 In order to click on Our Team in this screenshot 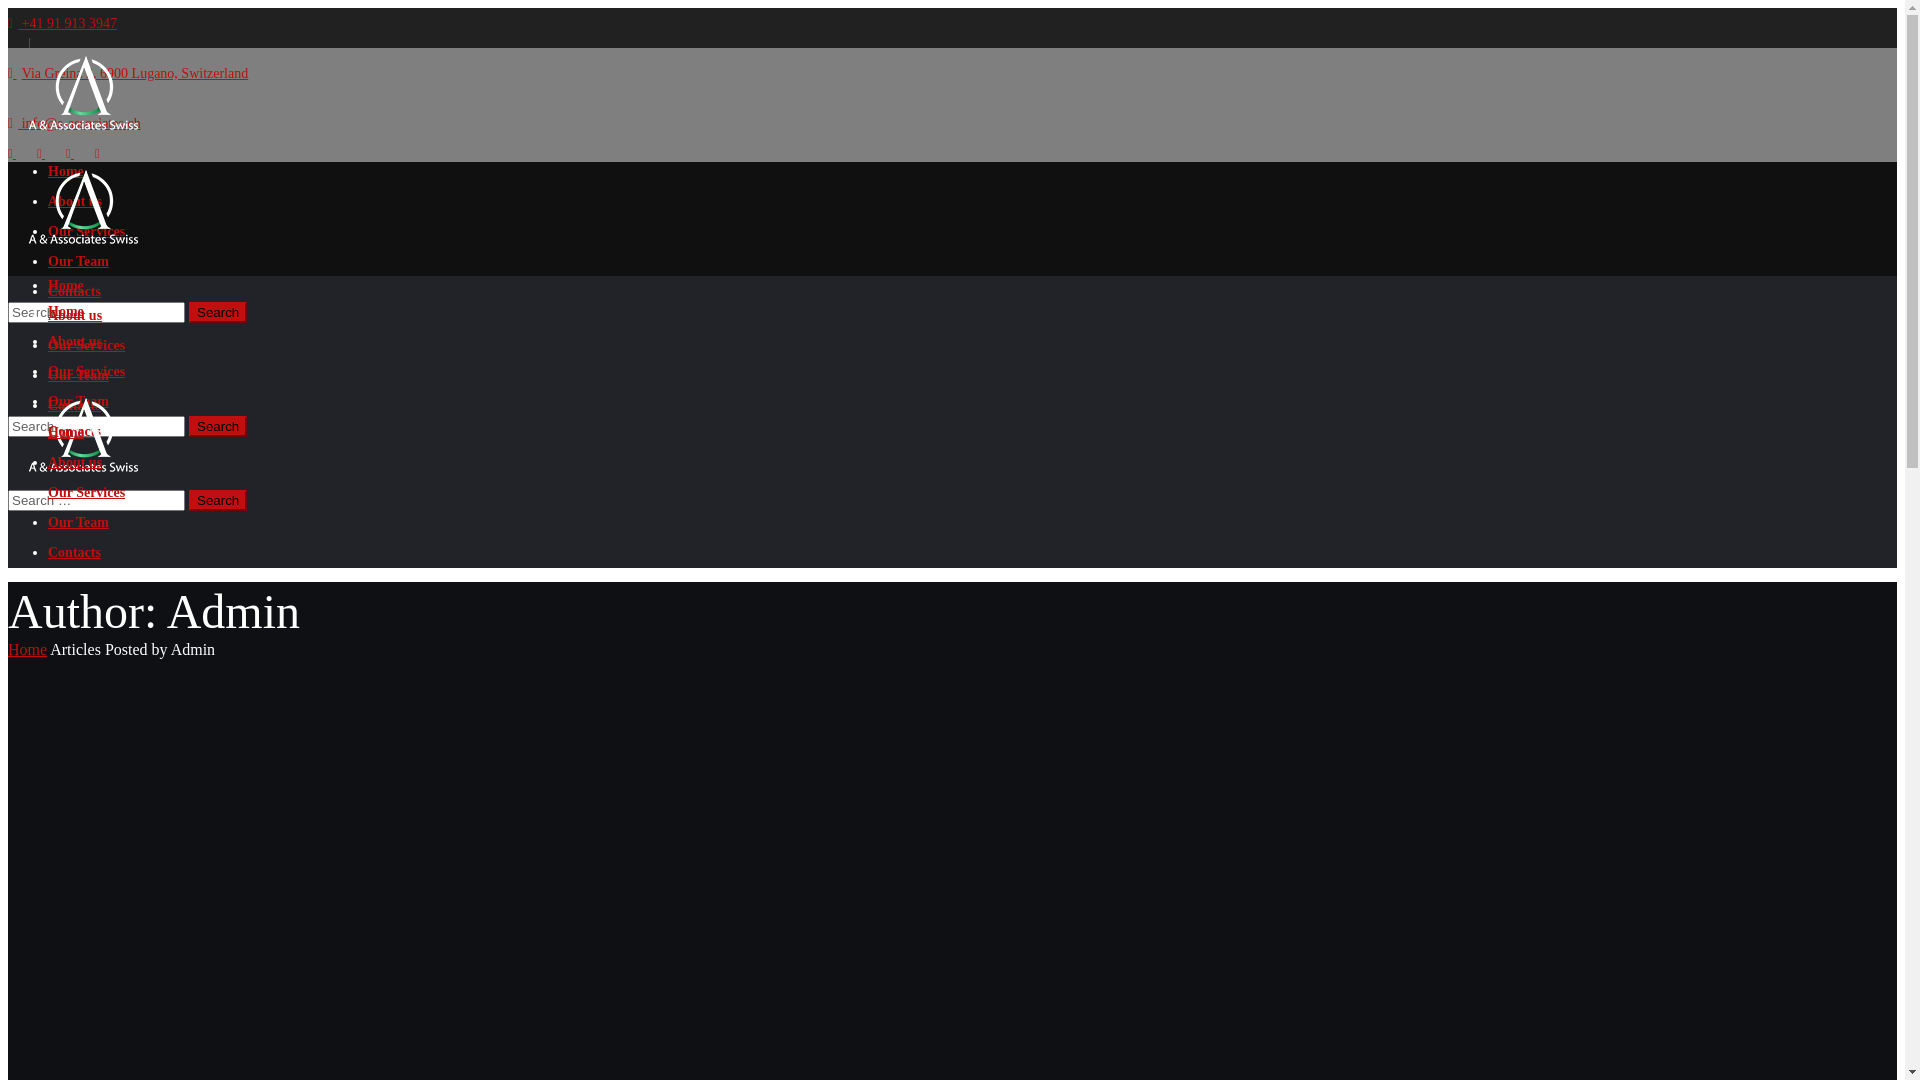, I will do `click(78, 262)`.